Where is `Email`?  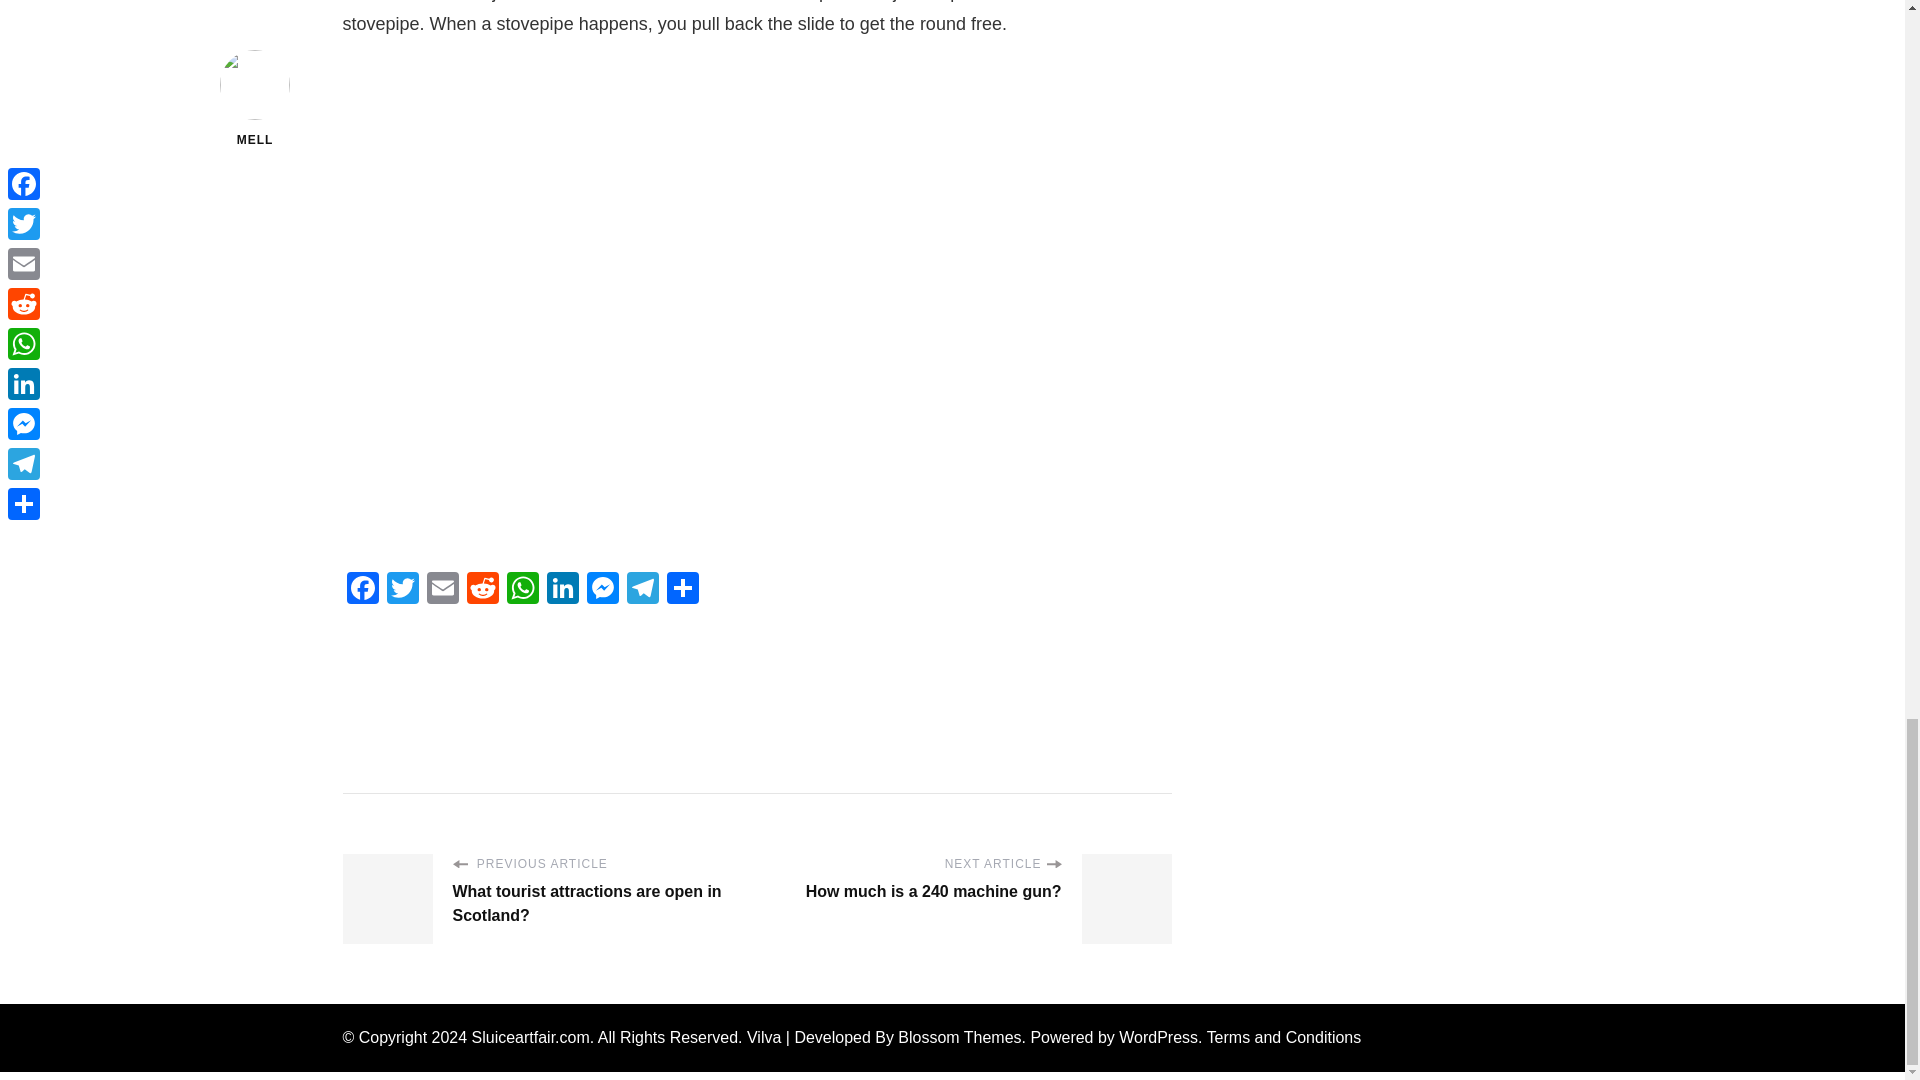 Email is located at coordinates (442, 590).